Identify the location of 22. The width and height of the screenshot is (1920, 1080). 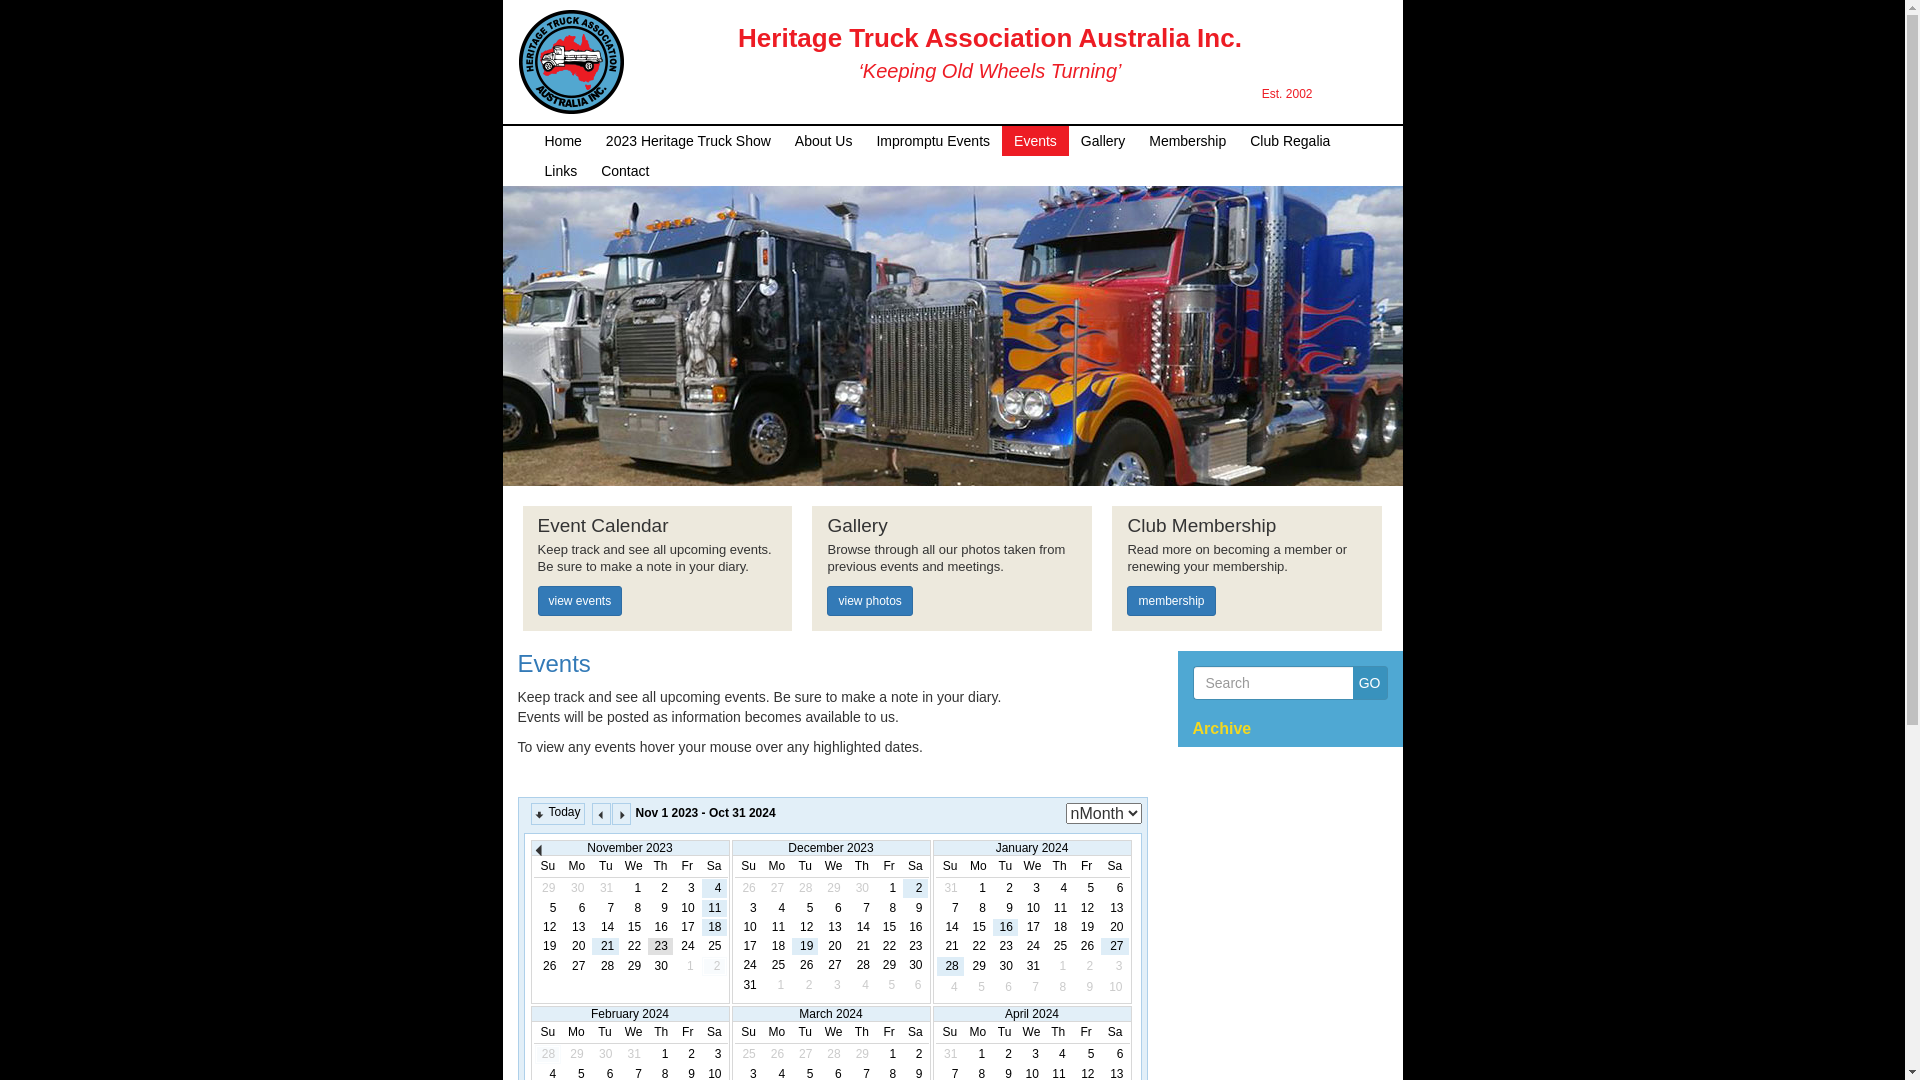
(978, 946).